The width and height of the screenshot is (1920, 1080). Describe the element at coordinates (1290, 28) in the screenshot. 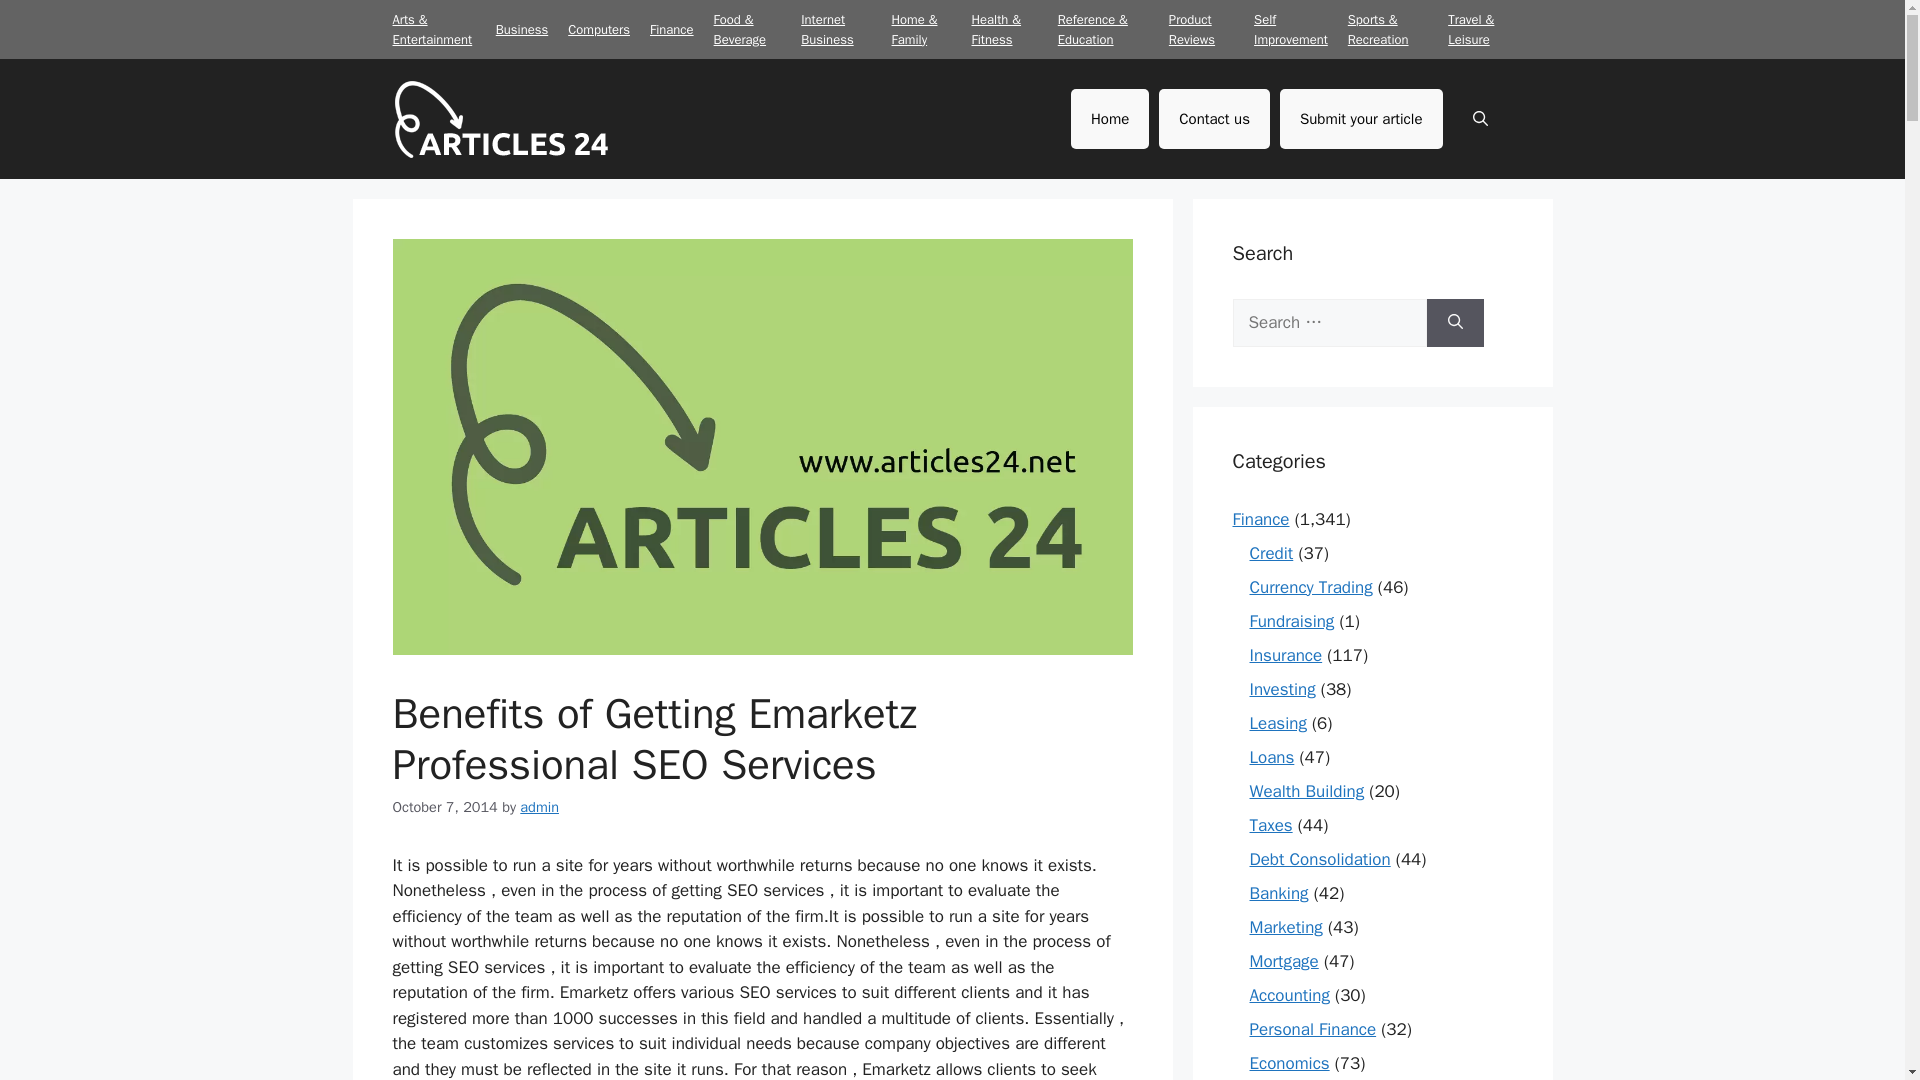

I see `Self Improvement` at that location.